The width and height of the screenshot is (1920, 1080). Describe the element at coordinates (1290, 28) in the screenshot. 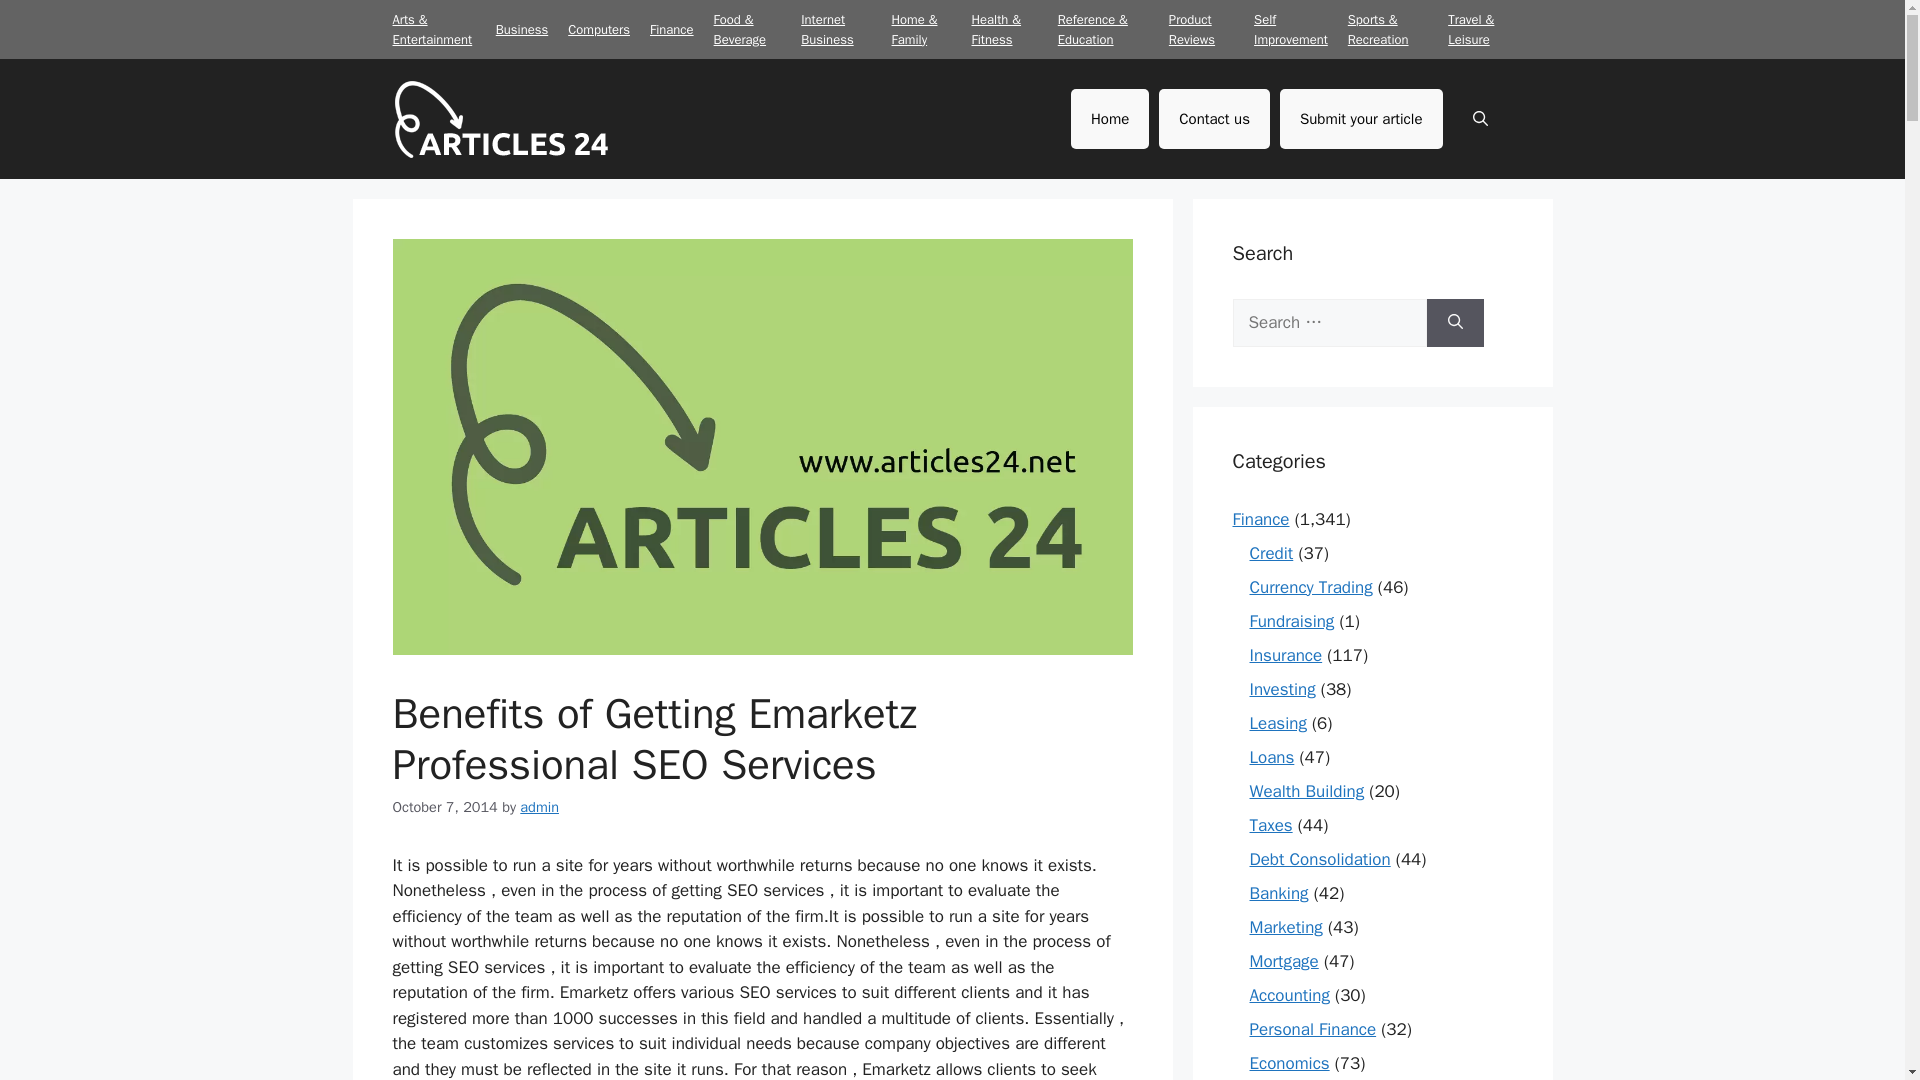

I see `Self Improvement` at that location.